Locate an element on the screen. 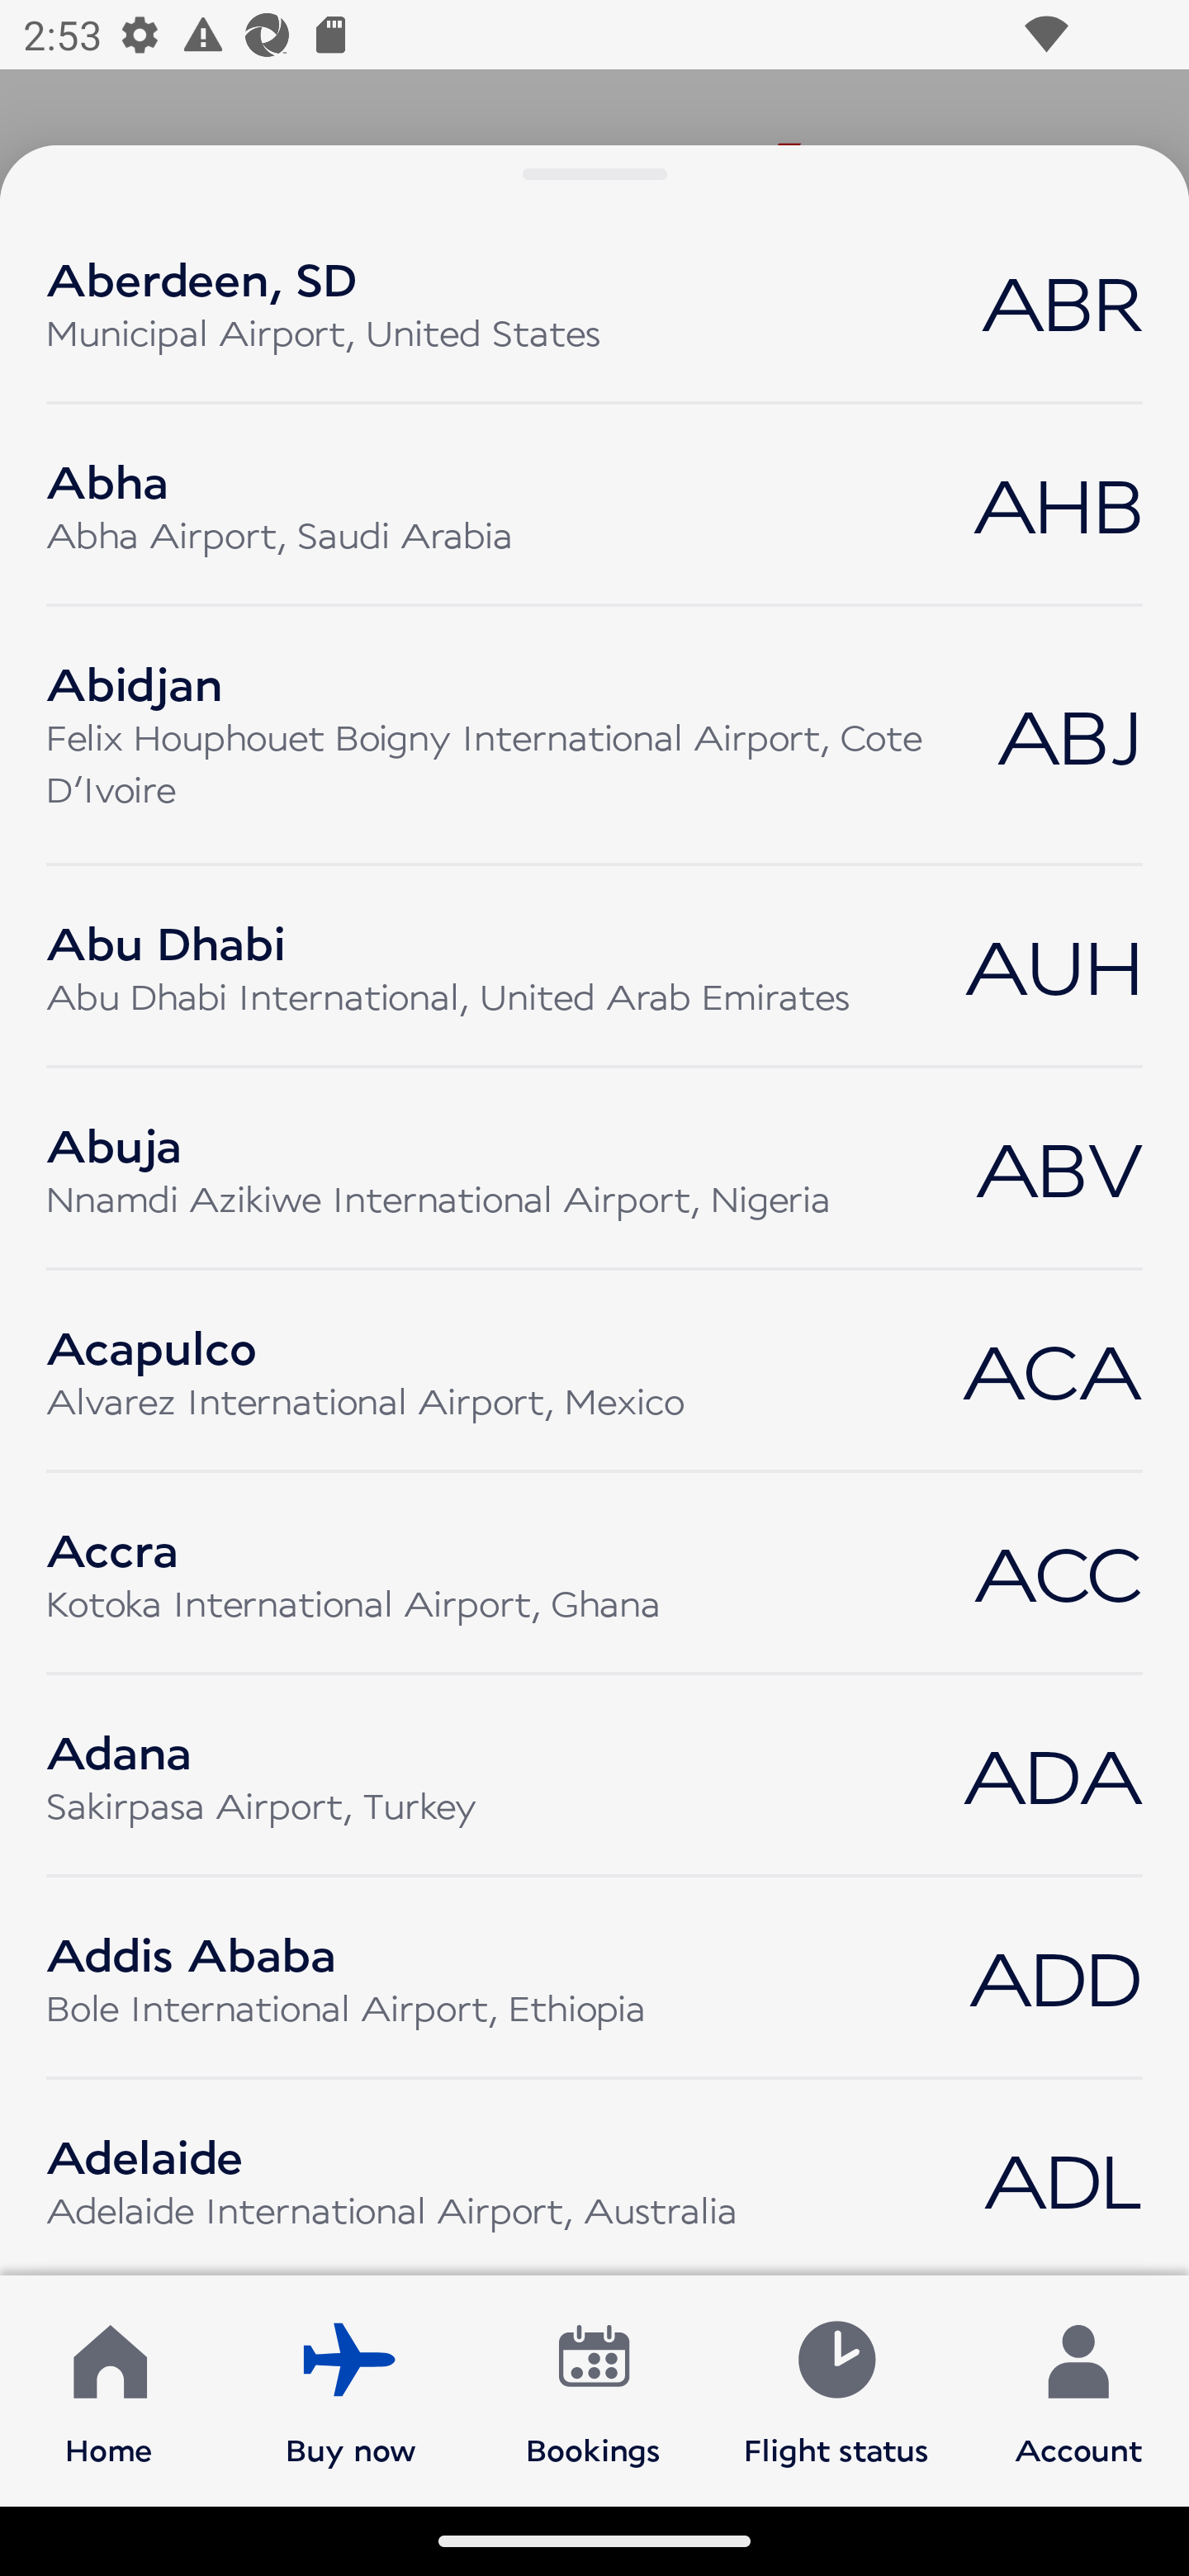 This screenshot has width=1189, height=2576. Abha Abha Airport, Saudi Arabia AHB is located at coordinates (594, 504).